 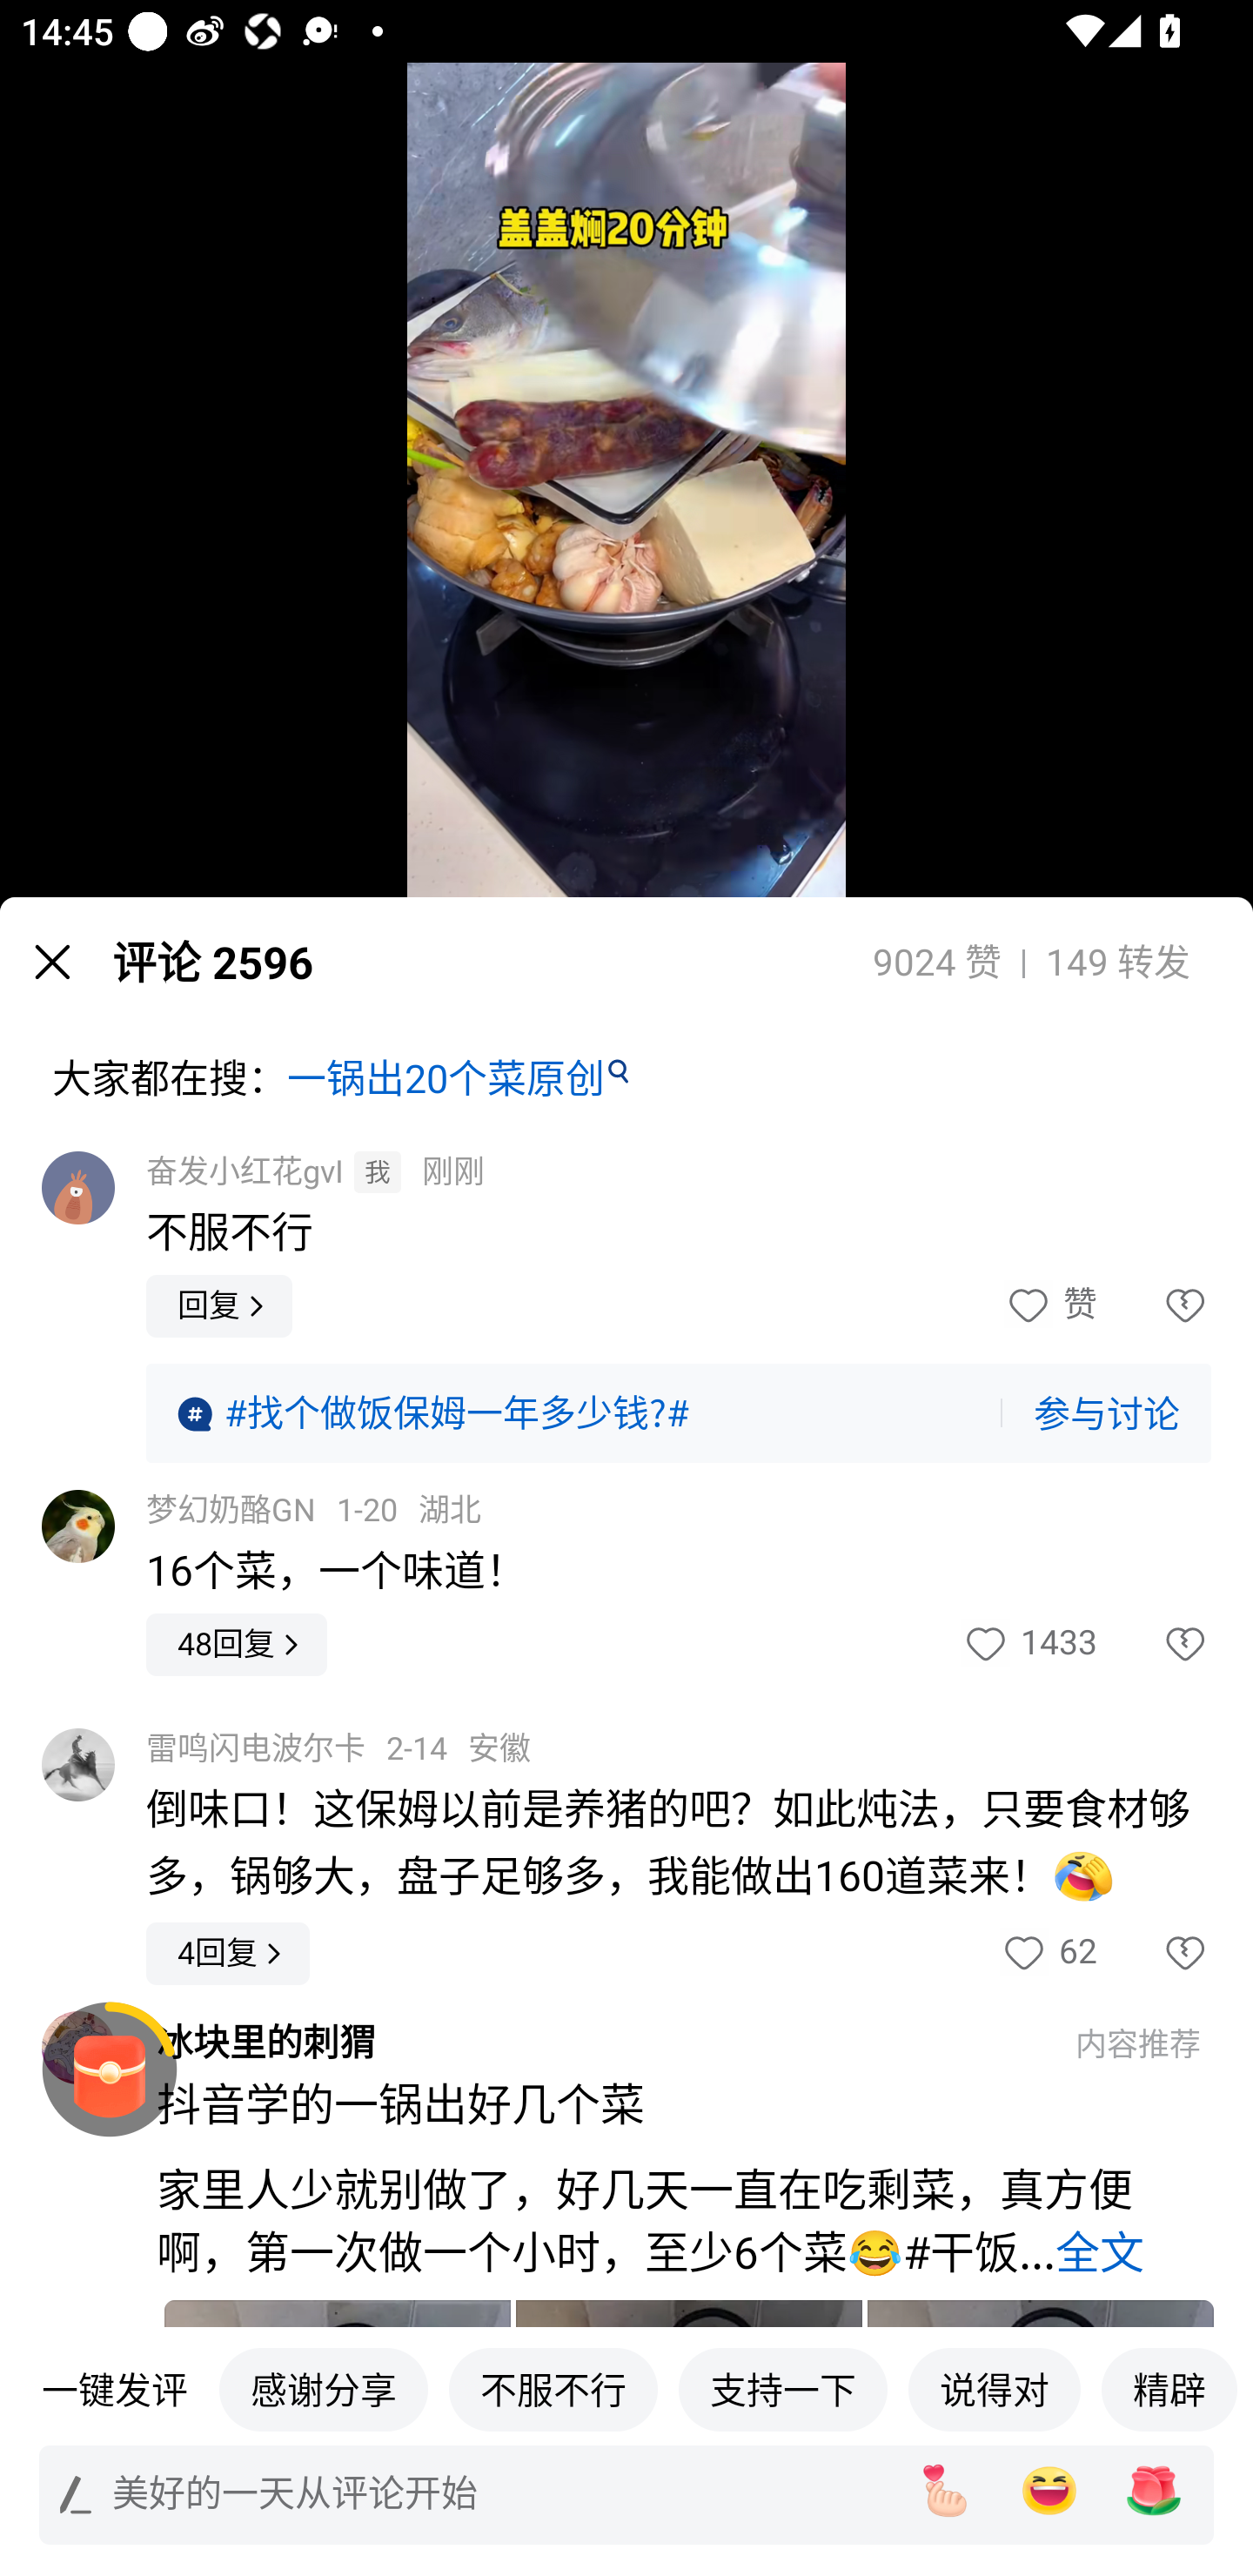 I want to click on 阅读赚金币, so click(x=110, y=2070).